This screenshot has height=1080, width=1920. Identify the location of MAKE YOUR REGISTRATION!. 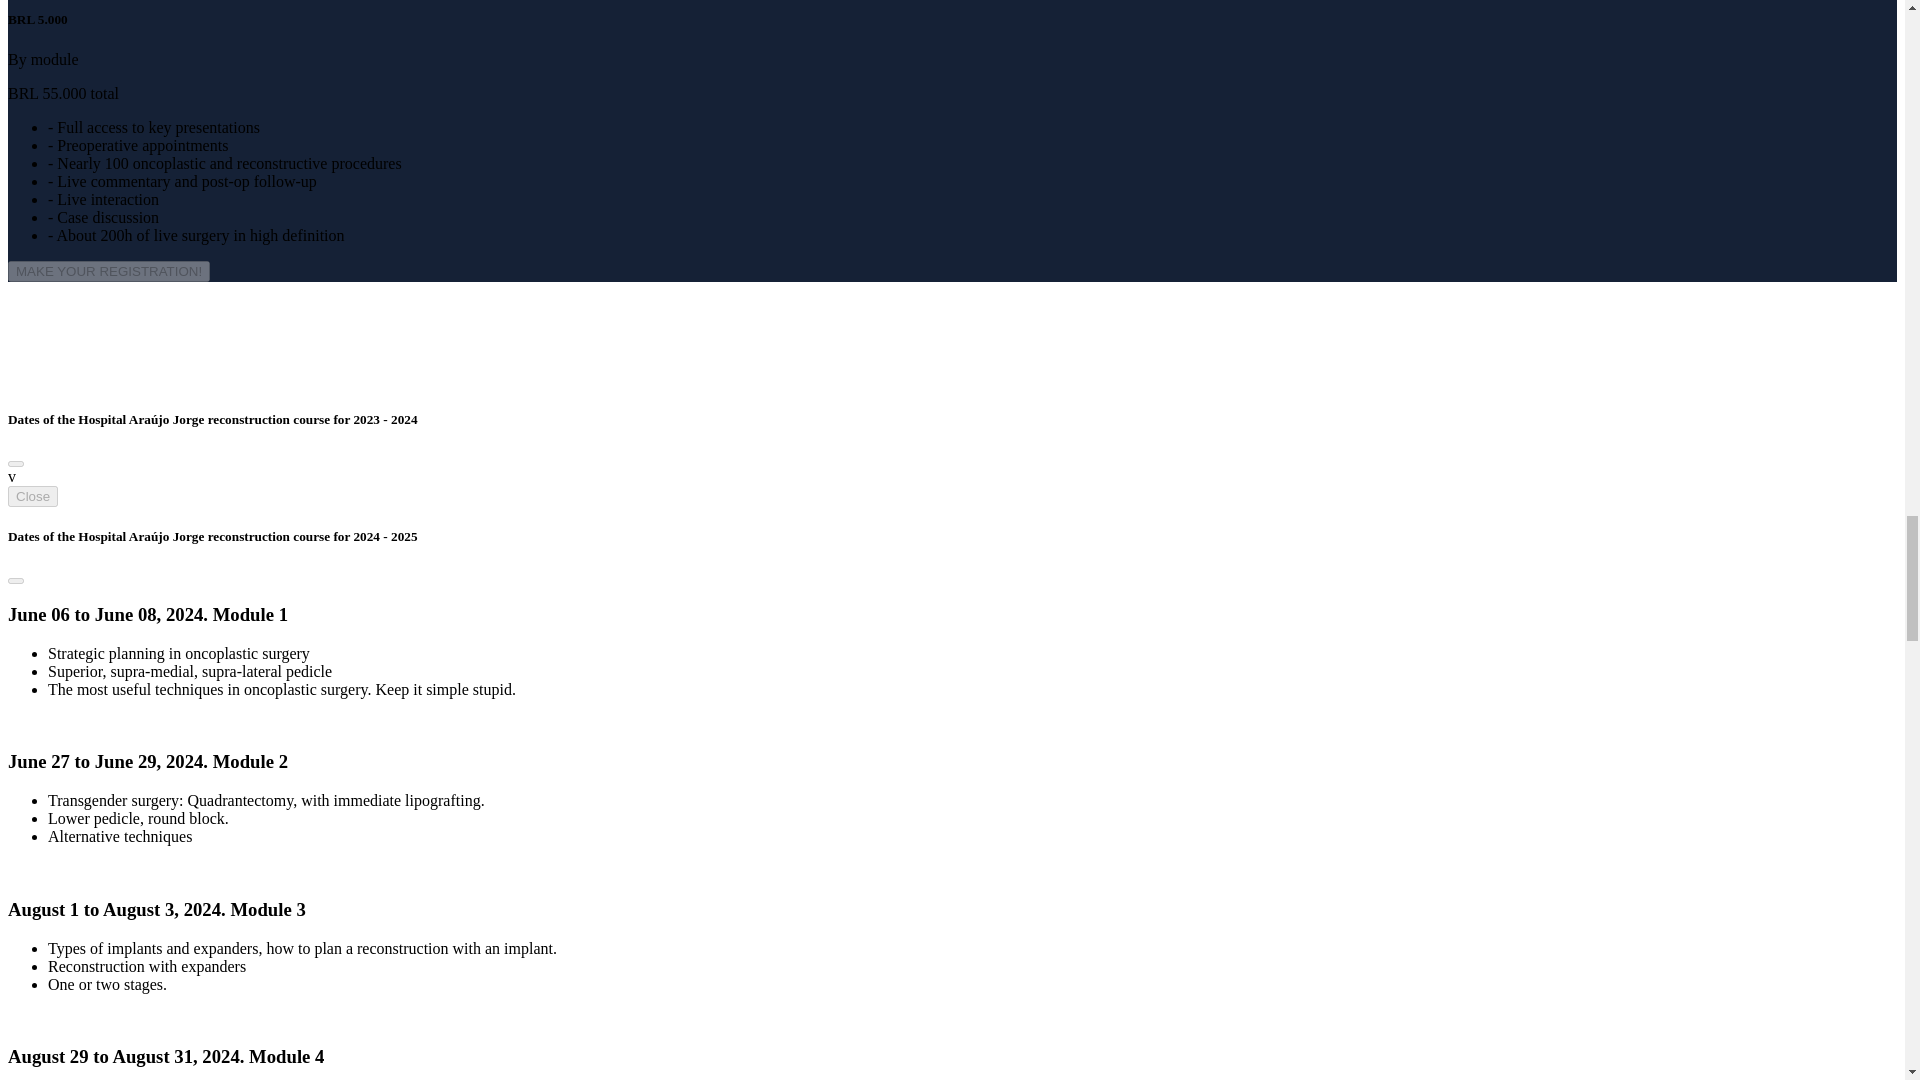
(108, 271).